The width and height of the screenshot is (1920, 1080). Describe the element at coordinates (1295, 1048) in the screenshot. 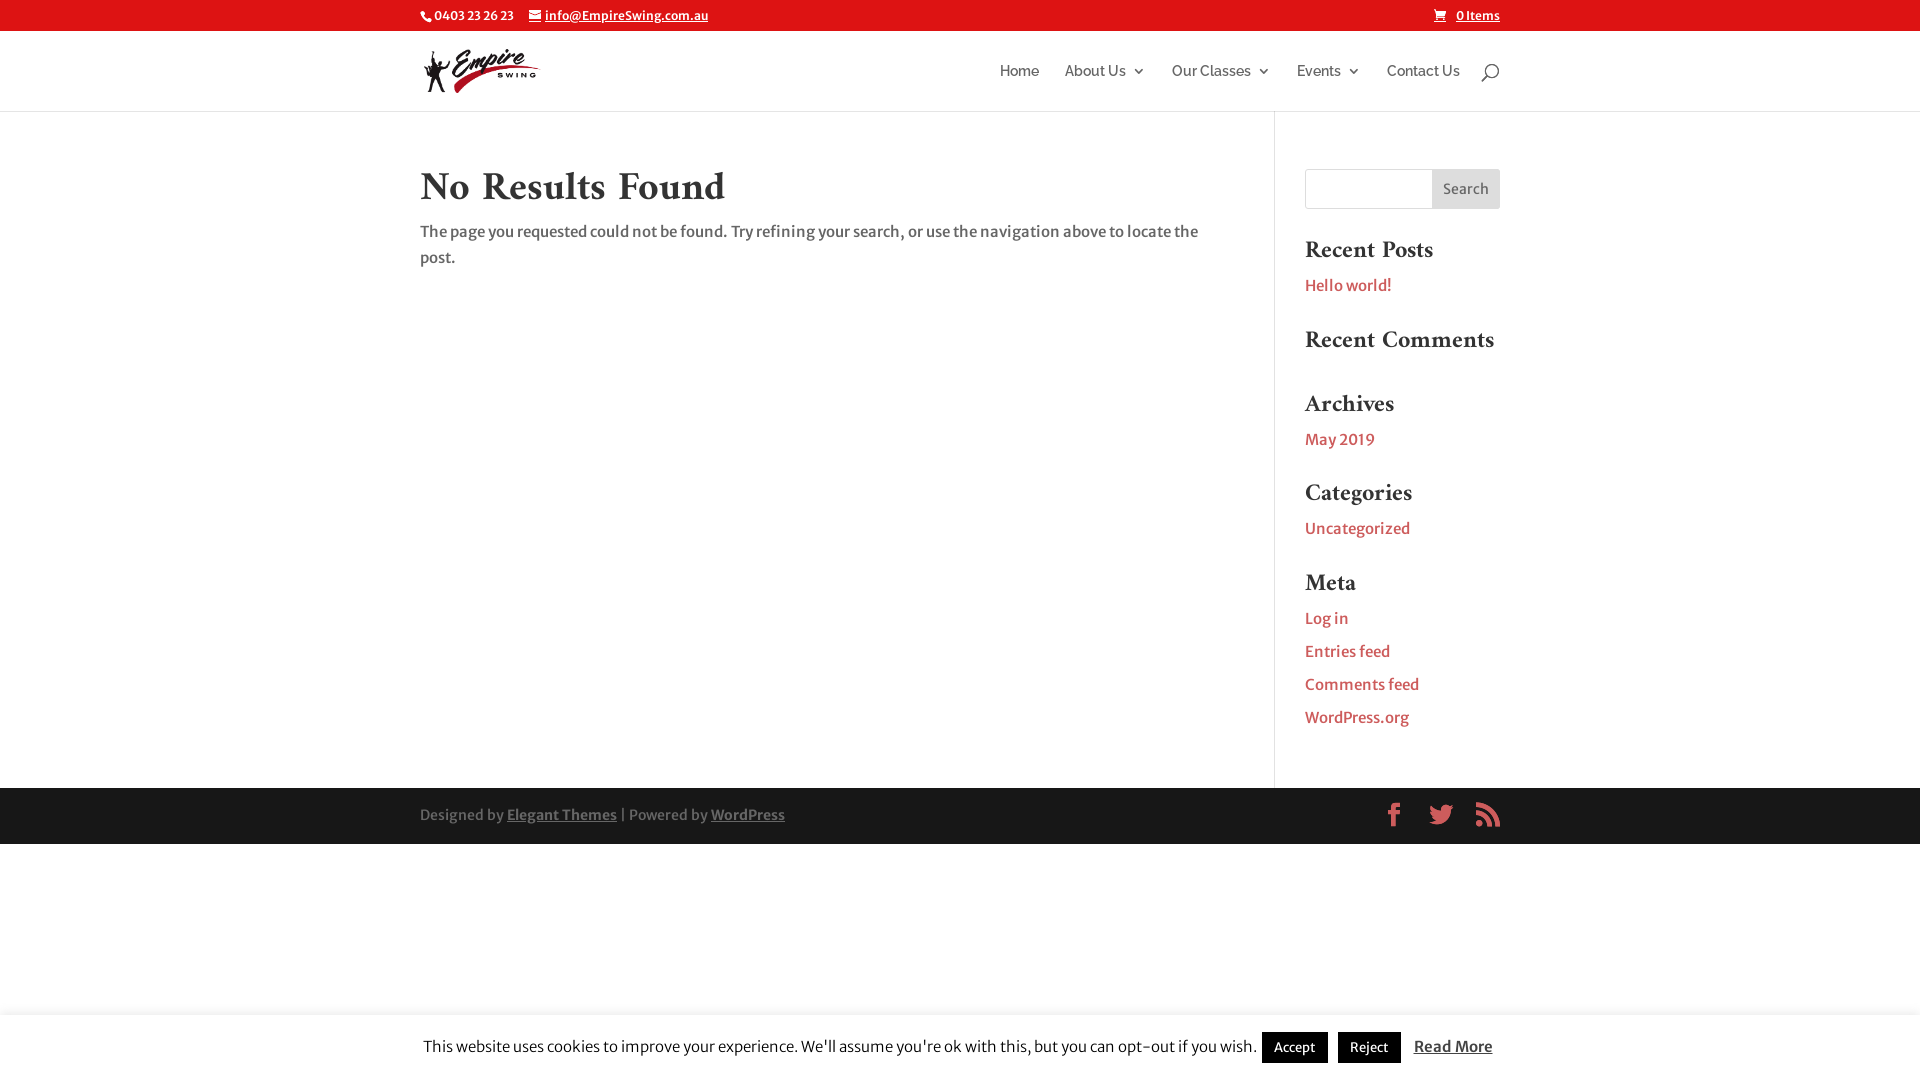

I see `Accept` at that location.